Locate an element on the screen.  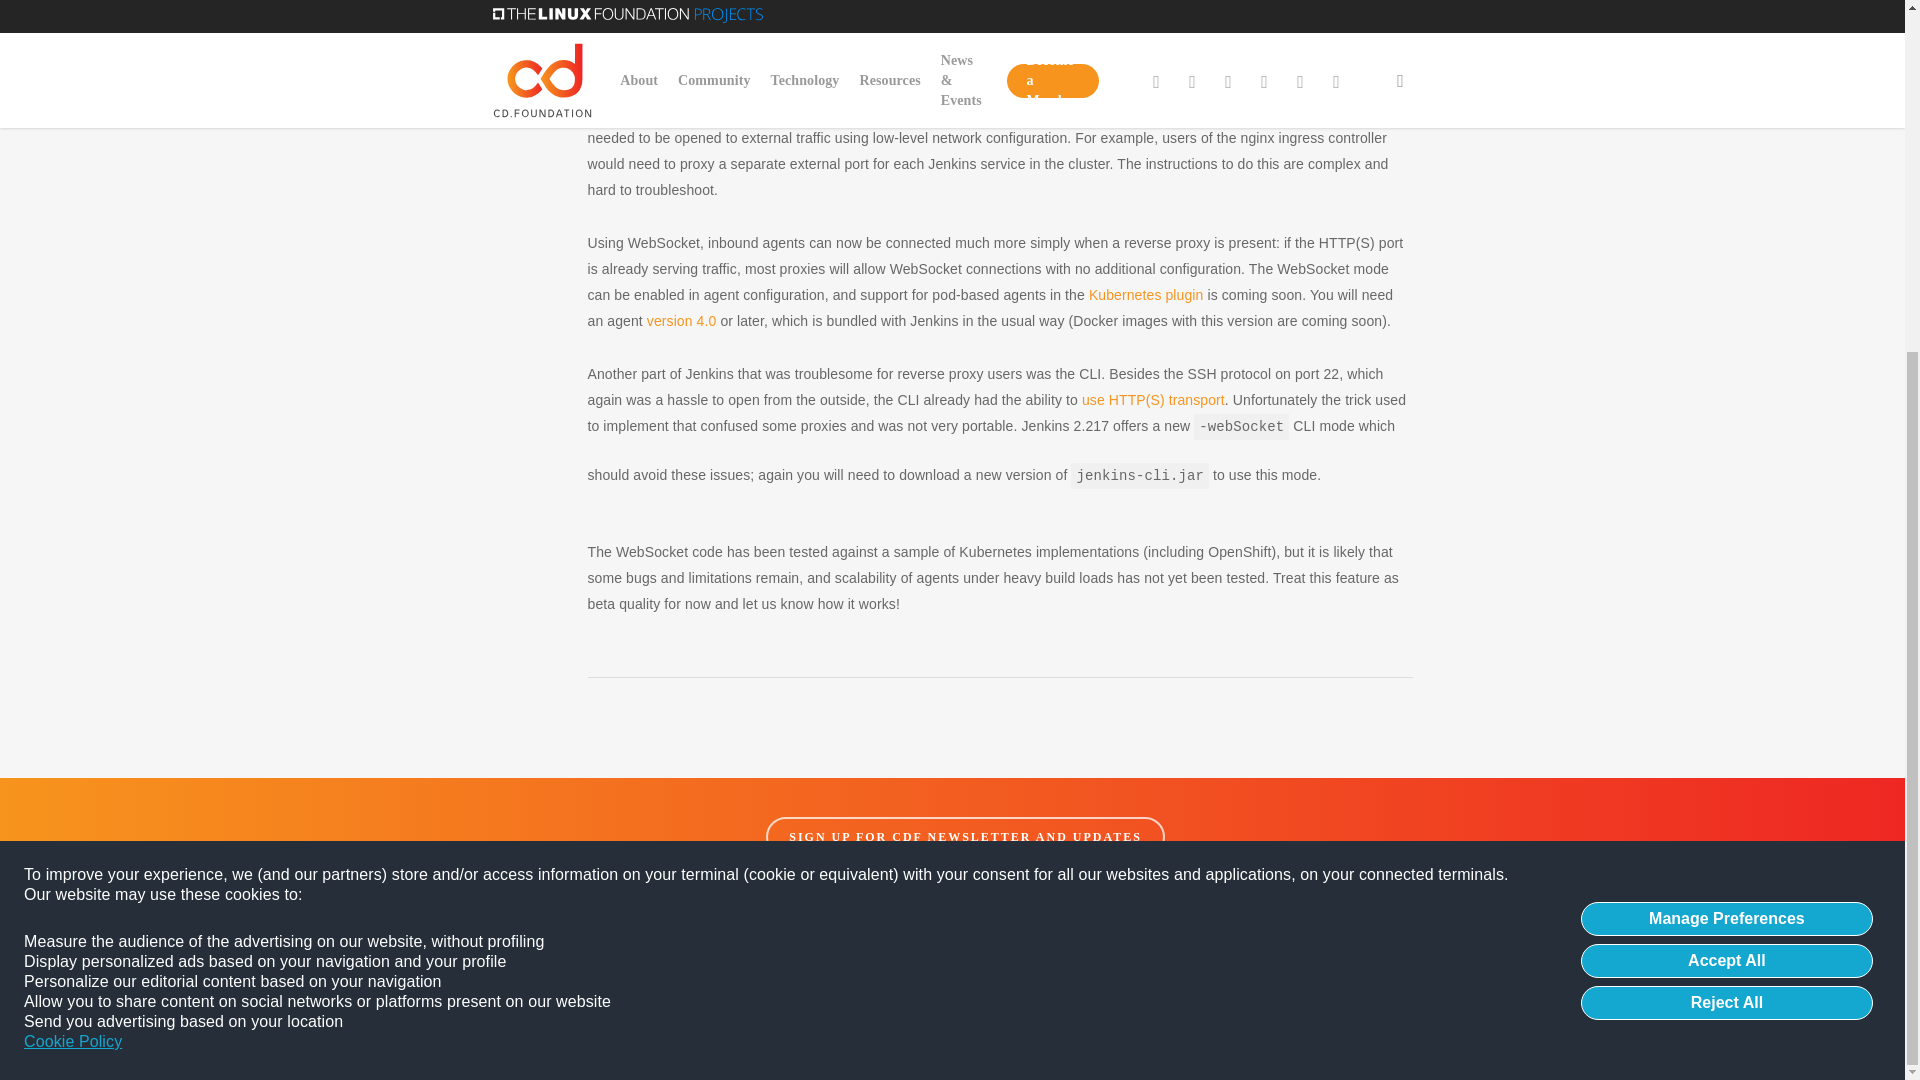
Manage Preferences is located at coordinates (1726, 408).